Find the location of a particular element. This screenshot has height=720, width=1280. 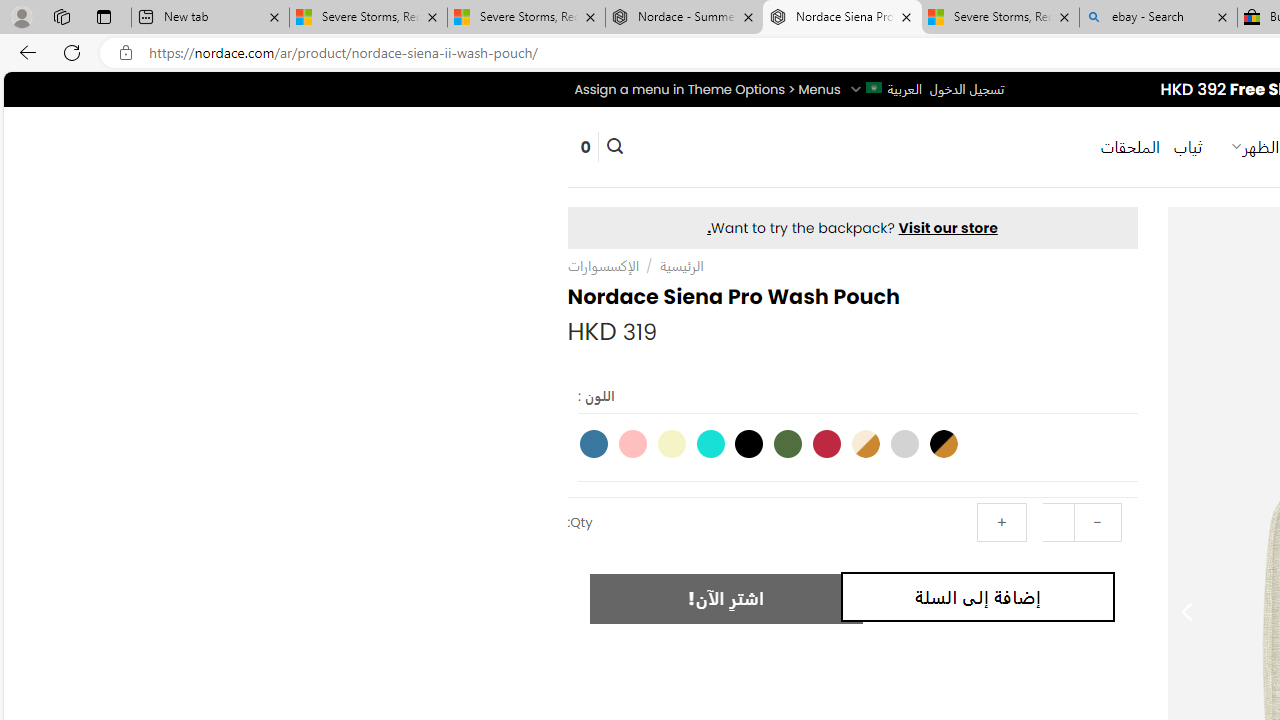

Assign a menu in Theme Options > Menus is located at coordinates (706, 89).